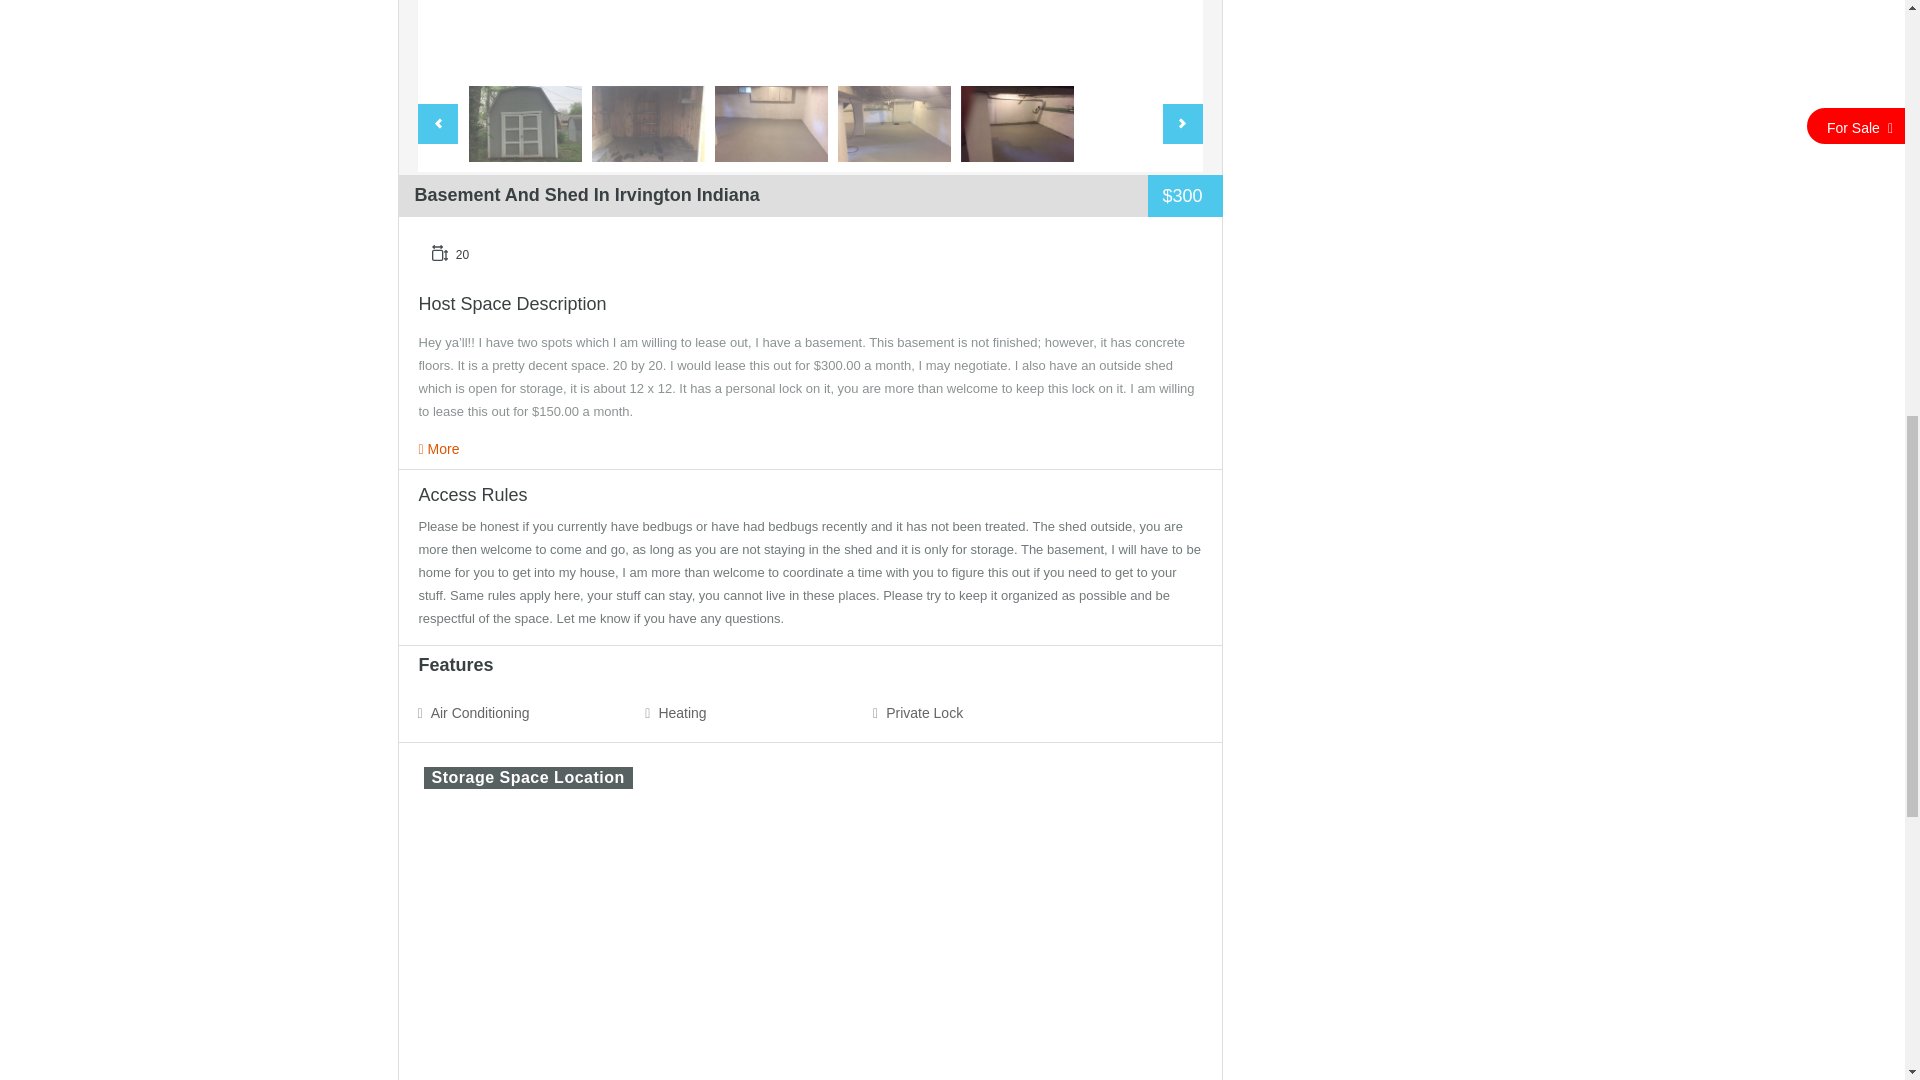 This screenshot has width=1920, height=1080. Describe the element at coordinates (438, 448) in the screenshot. I see `More` at that location.